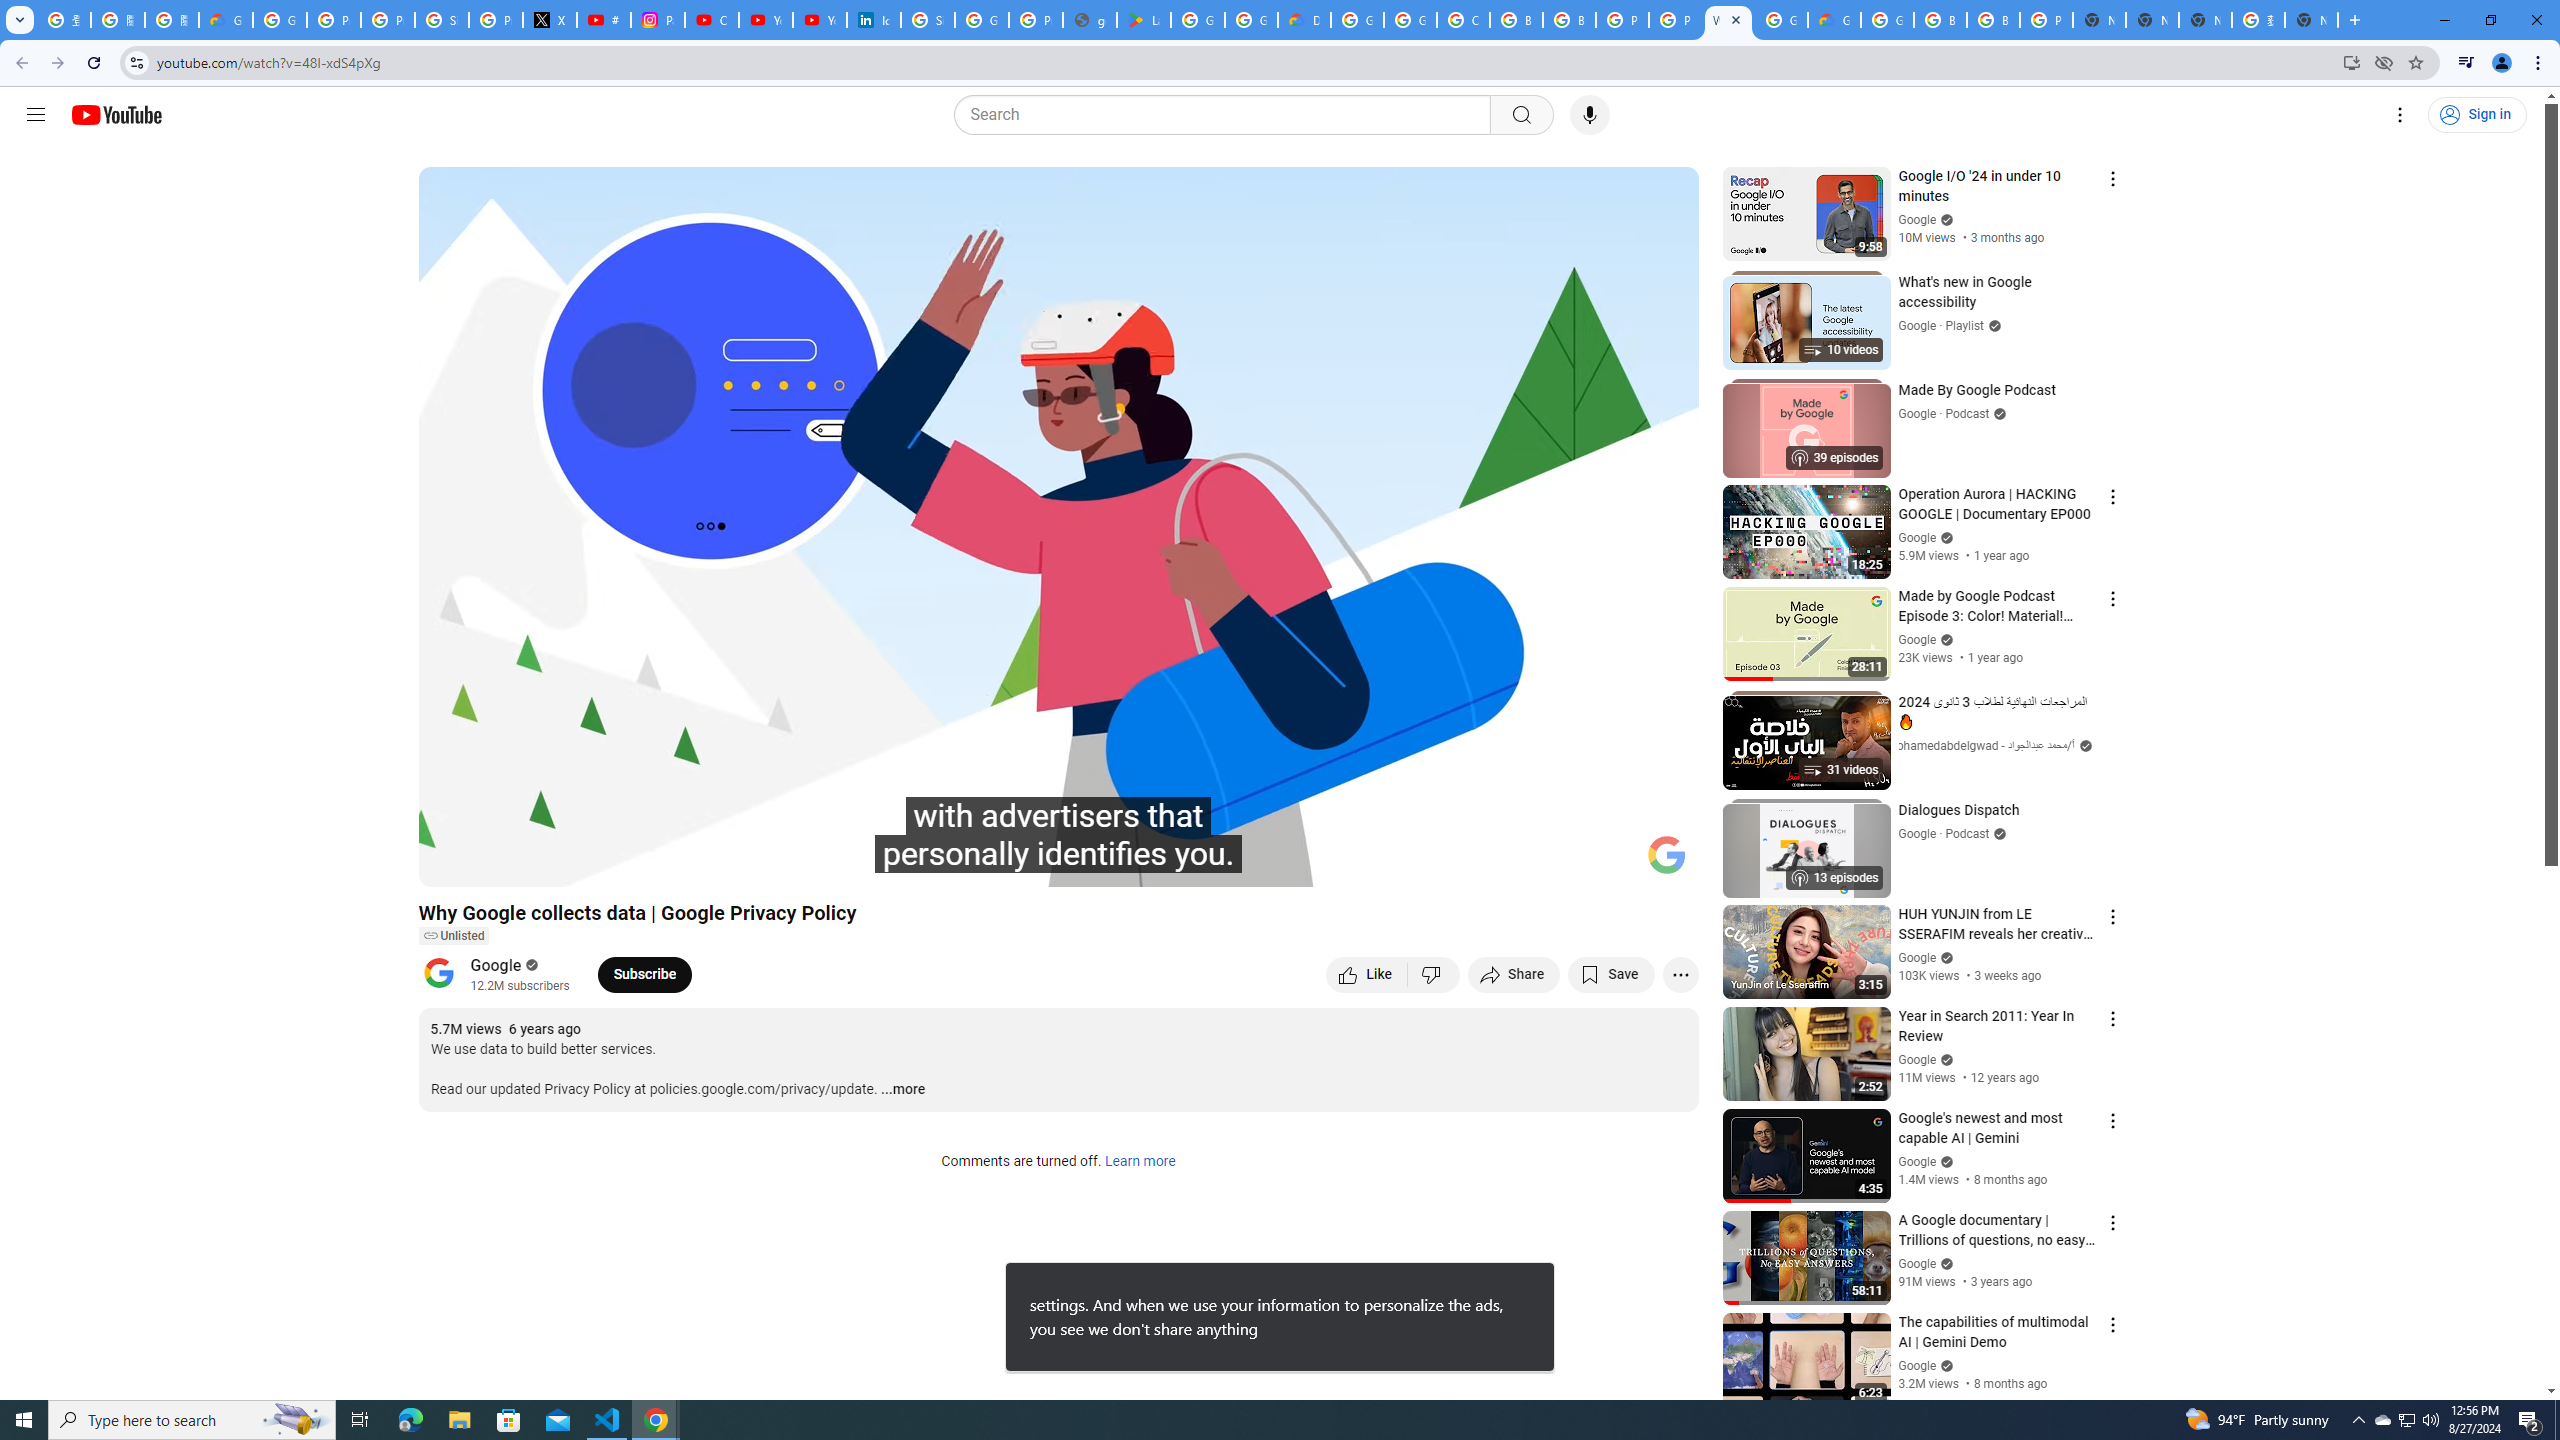  What do you see at coordinates (548, 863) in the screenshot?
I see `Mute (m)` at bounding box center [548, 863].